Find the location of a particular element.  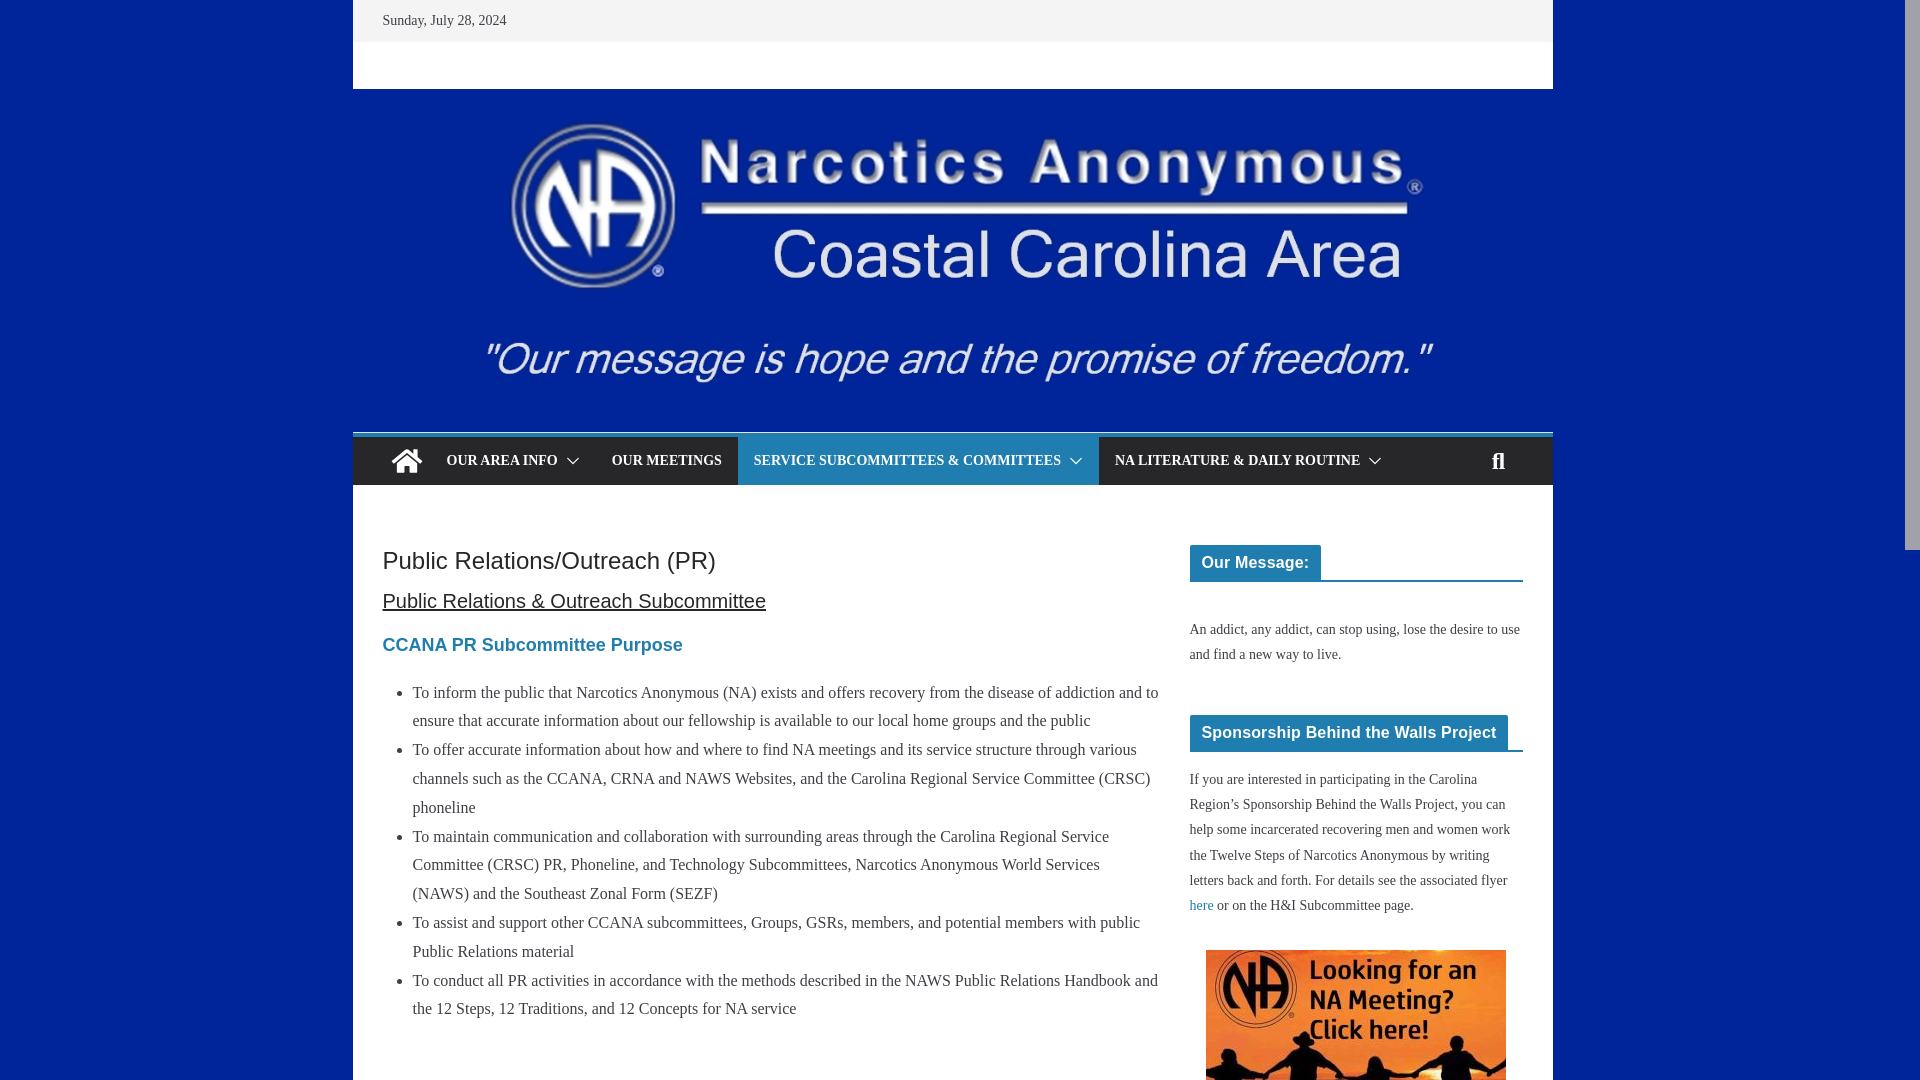

here is located at coordinates (1202, 904).